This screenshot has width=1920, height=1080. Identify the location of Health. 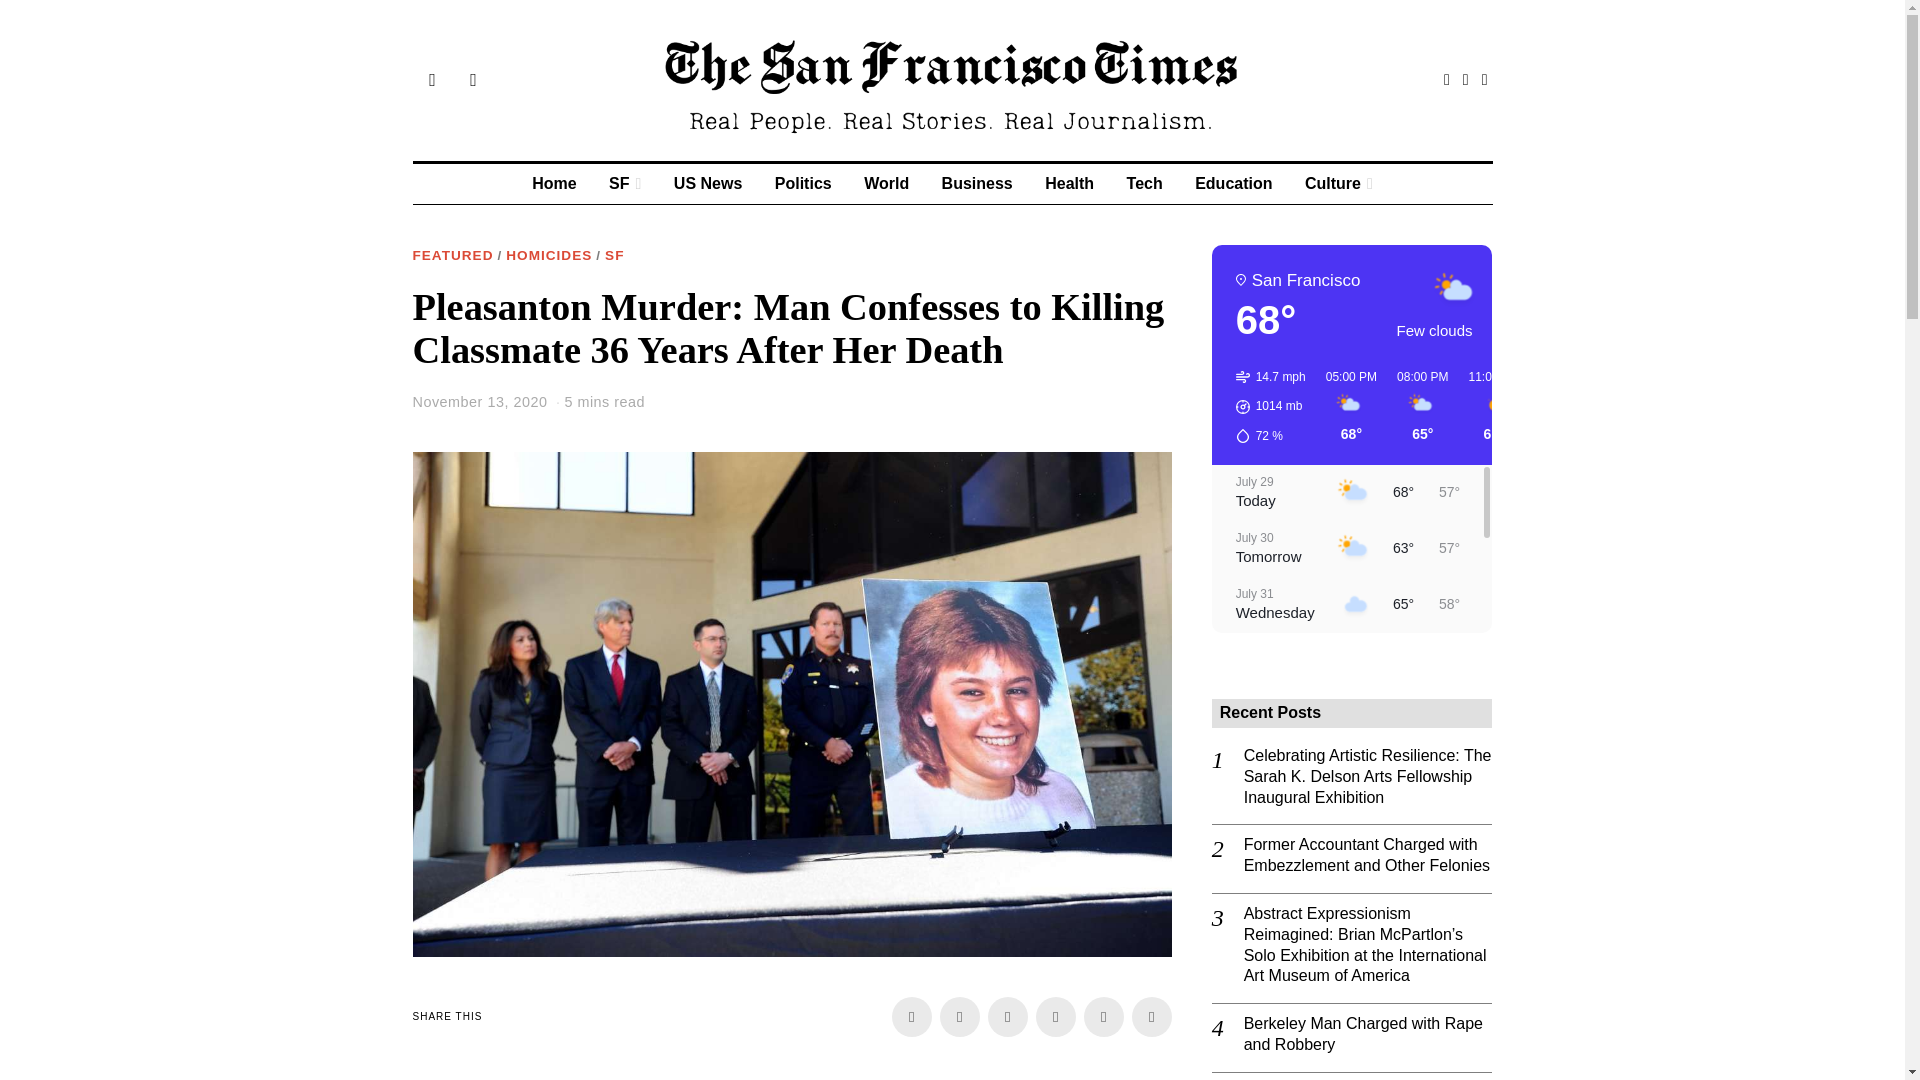
(1069, 184).